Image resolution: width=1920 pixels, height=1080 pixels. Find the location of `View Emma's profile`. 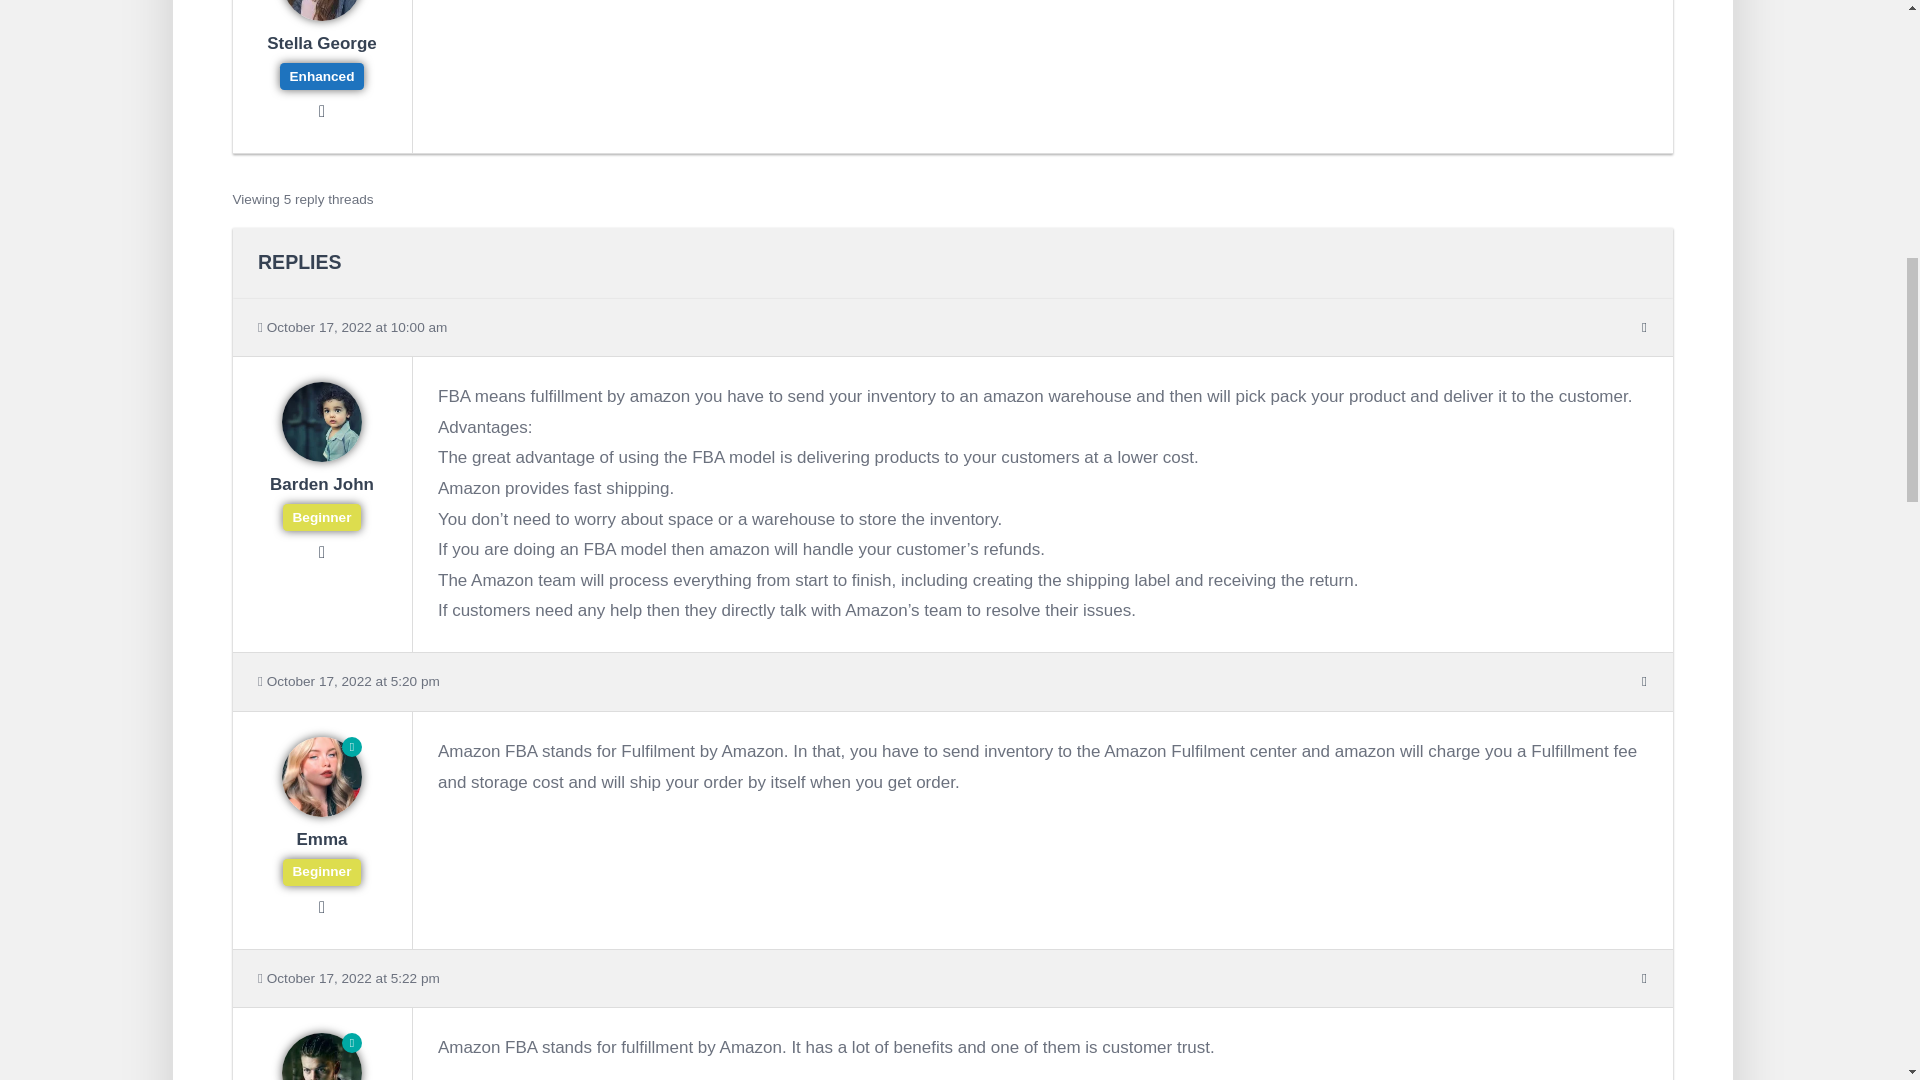

View Emma's profile is located at coordinates (321, 854).